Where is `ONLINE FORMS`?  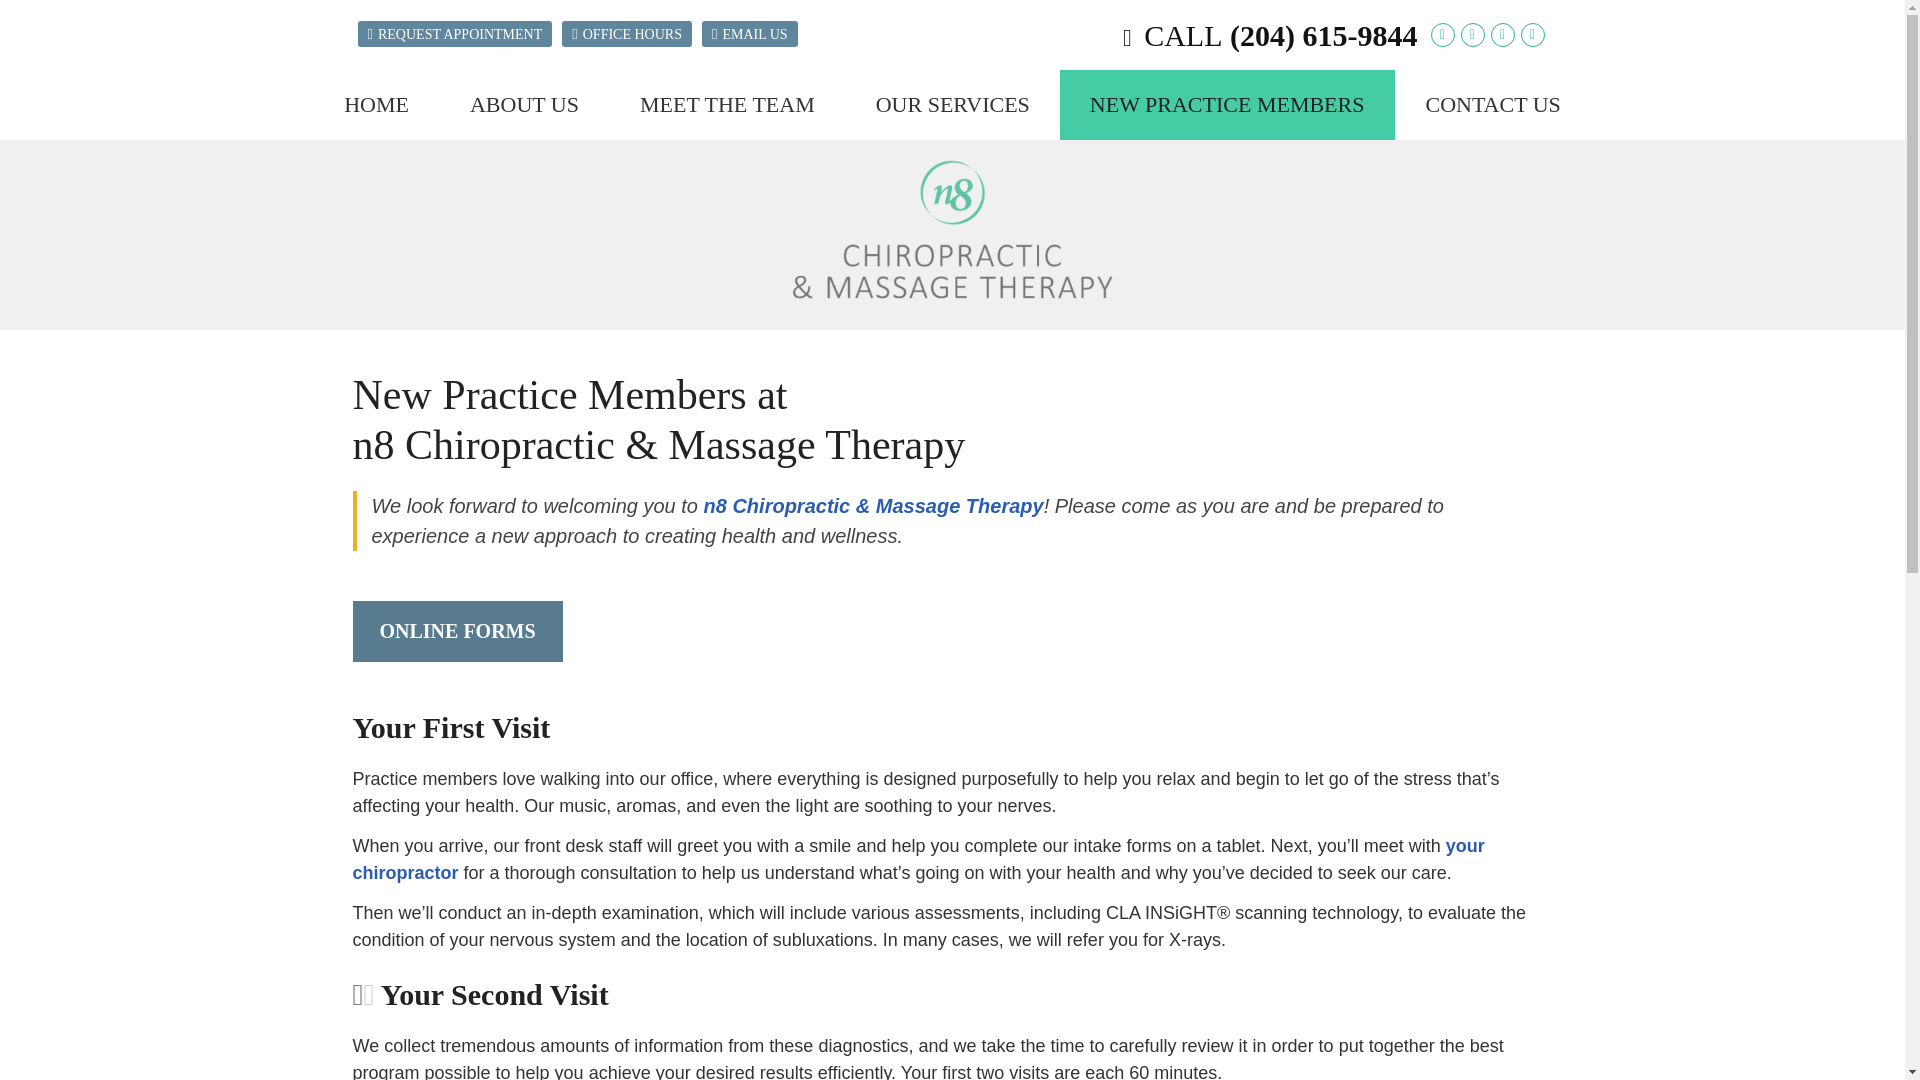 ONLINE FORMS is located at coordinates (456, 631).